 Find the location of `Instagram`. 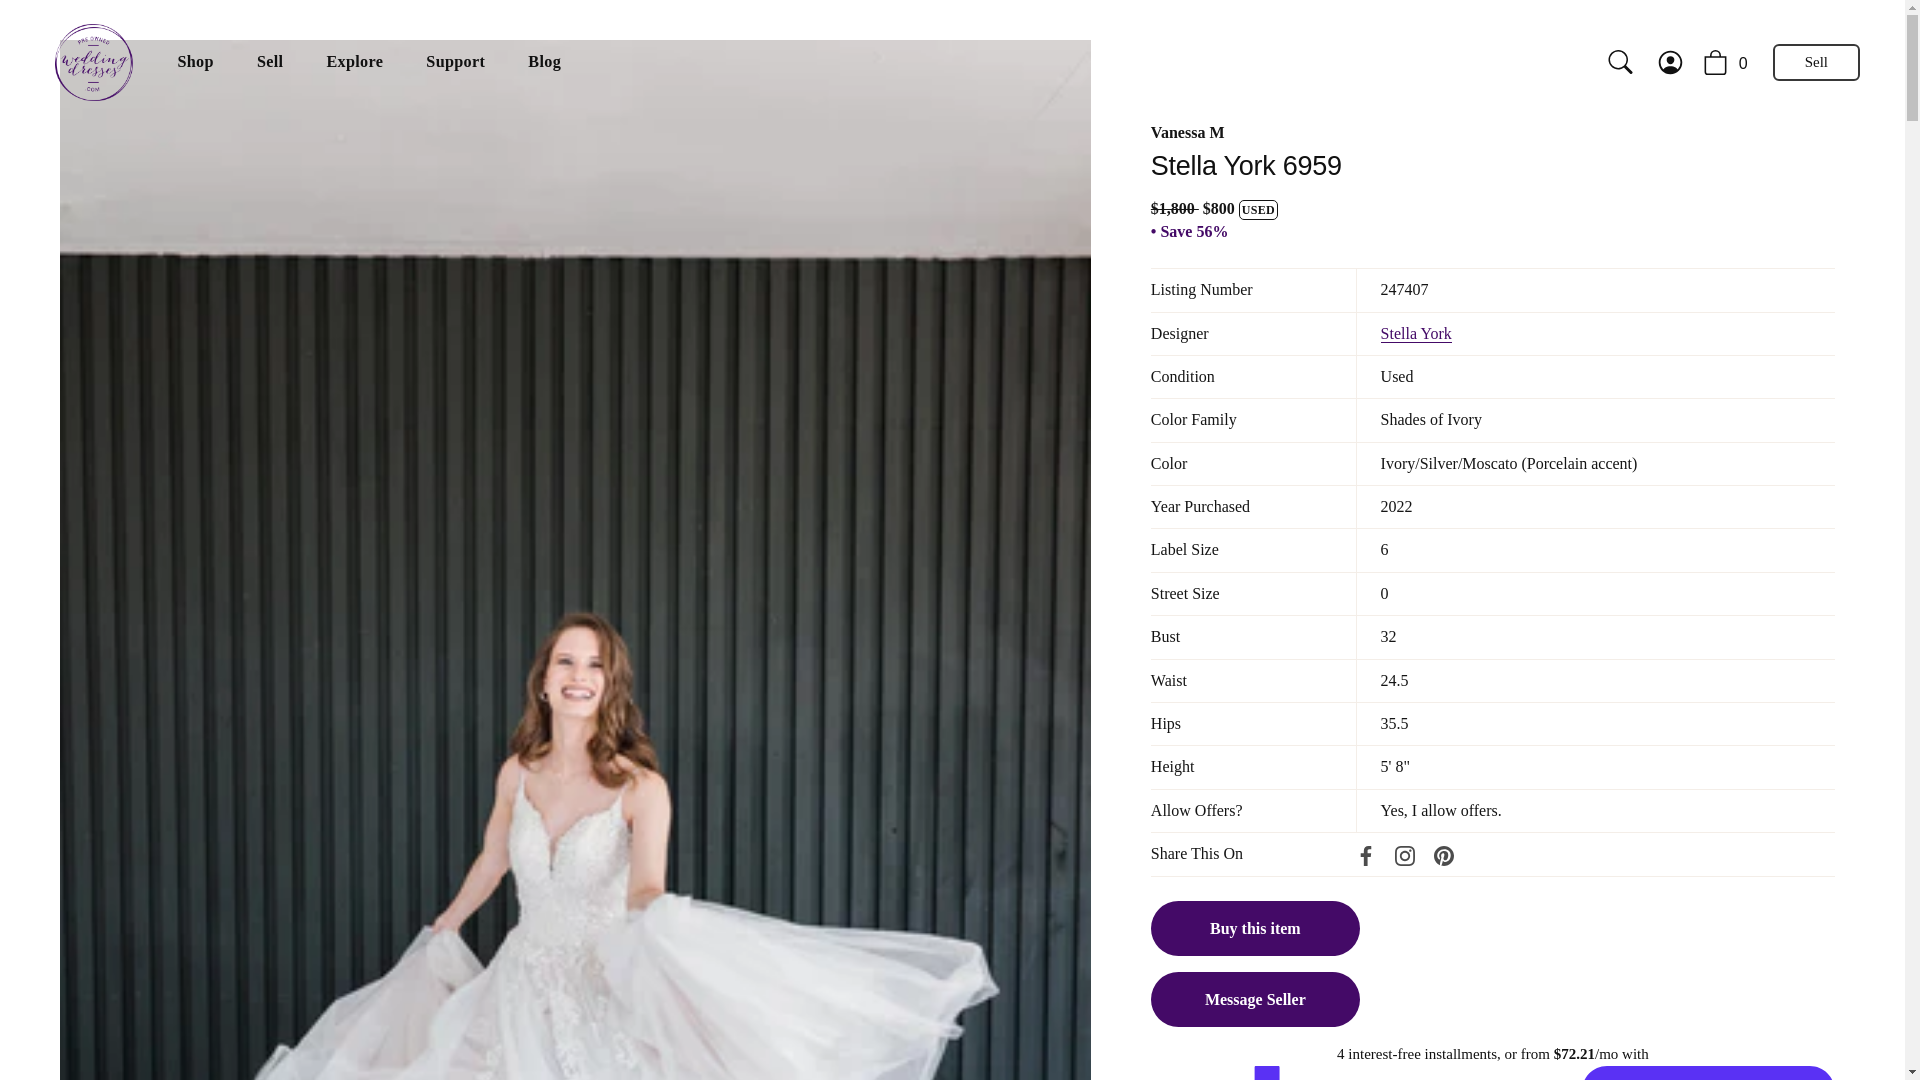

Instagram is located at coordinates (1405, 856).